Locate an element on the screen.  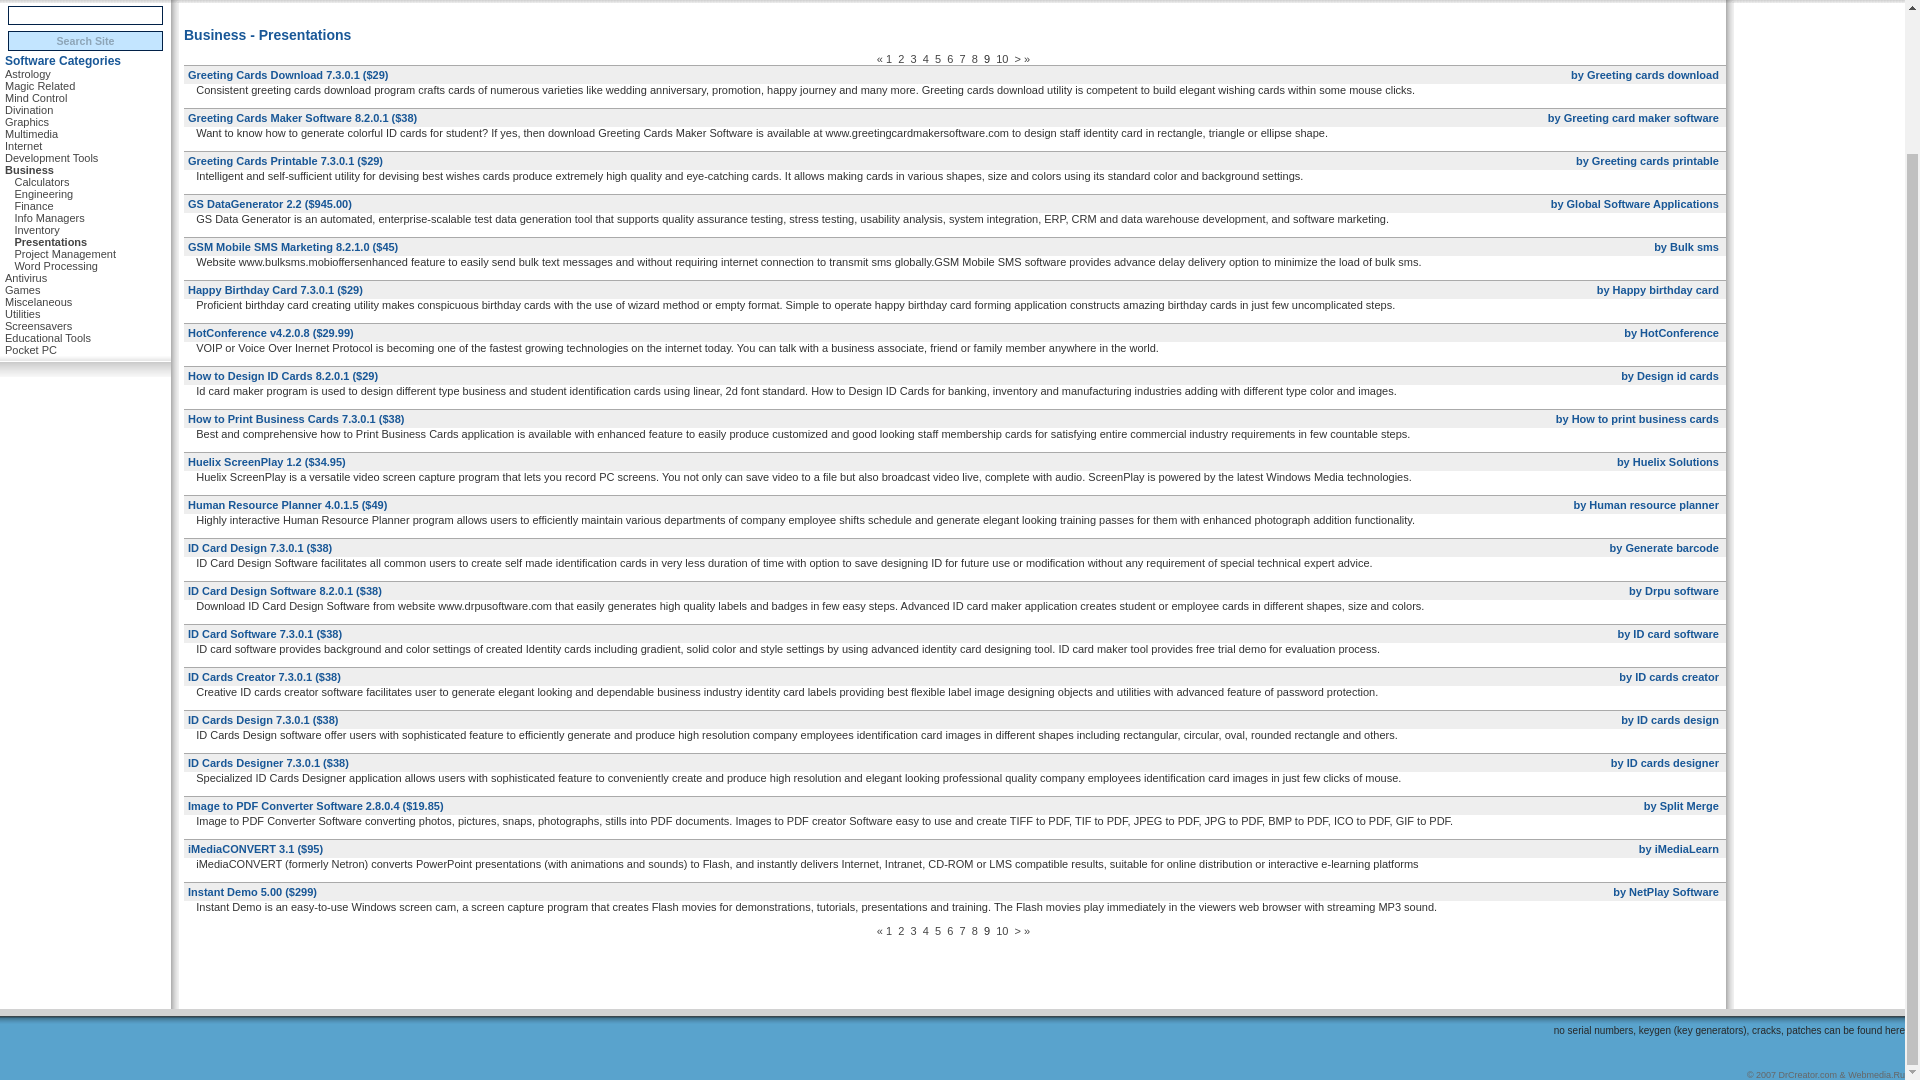
Educational Tools is located at coordinates (48, 338).